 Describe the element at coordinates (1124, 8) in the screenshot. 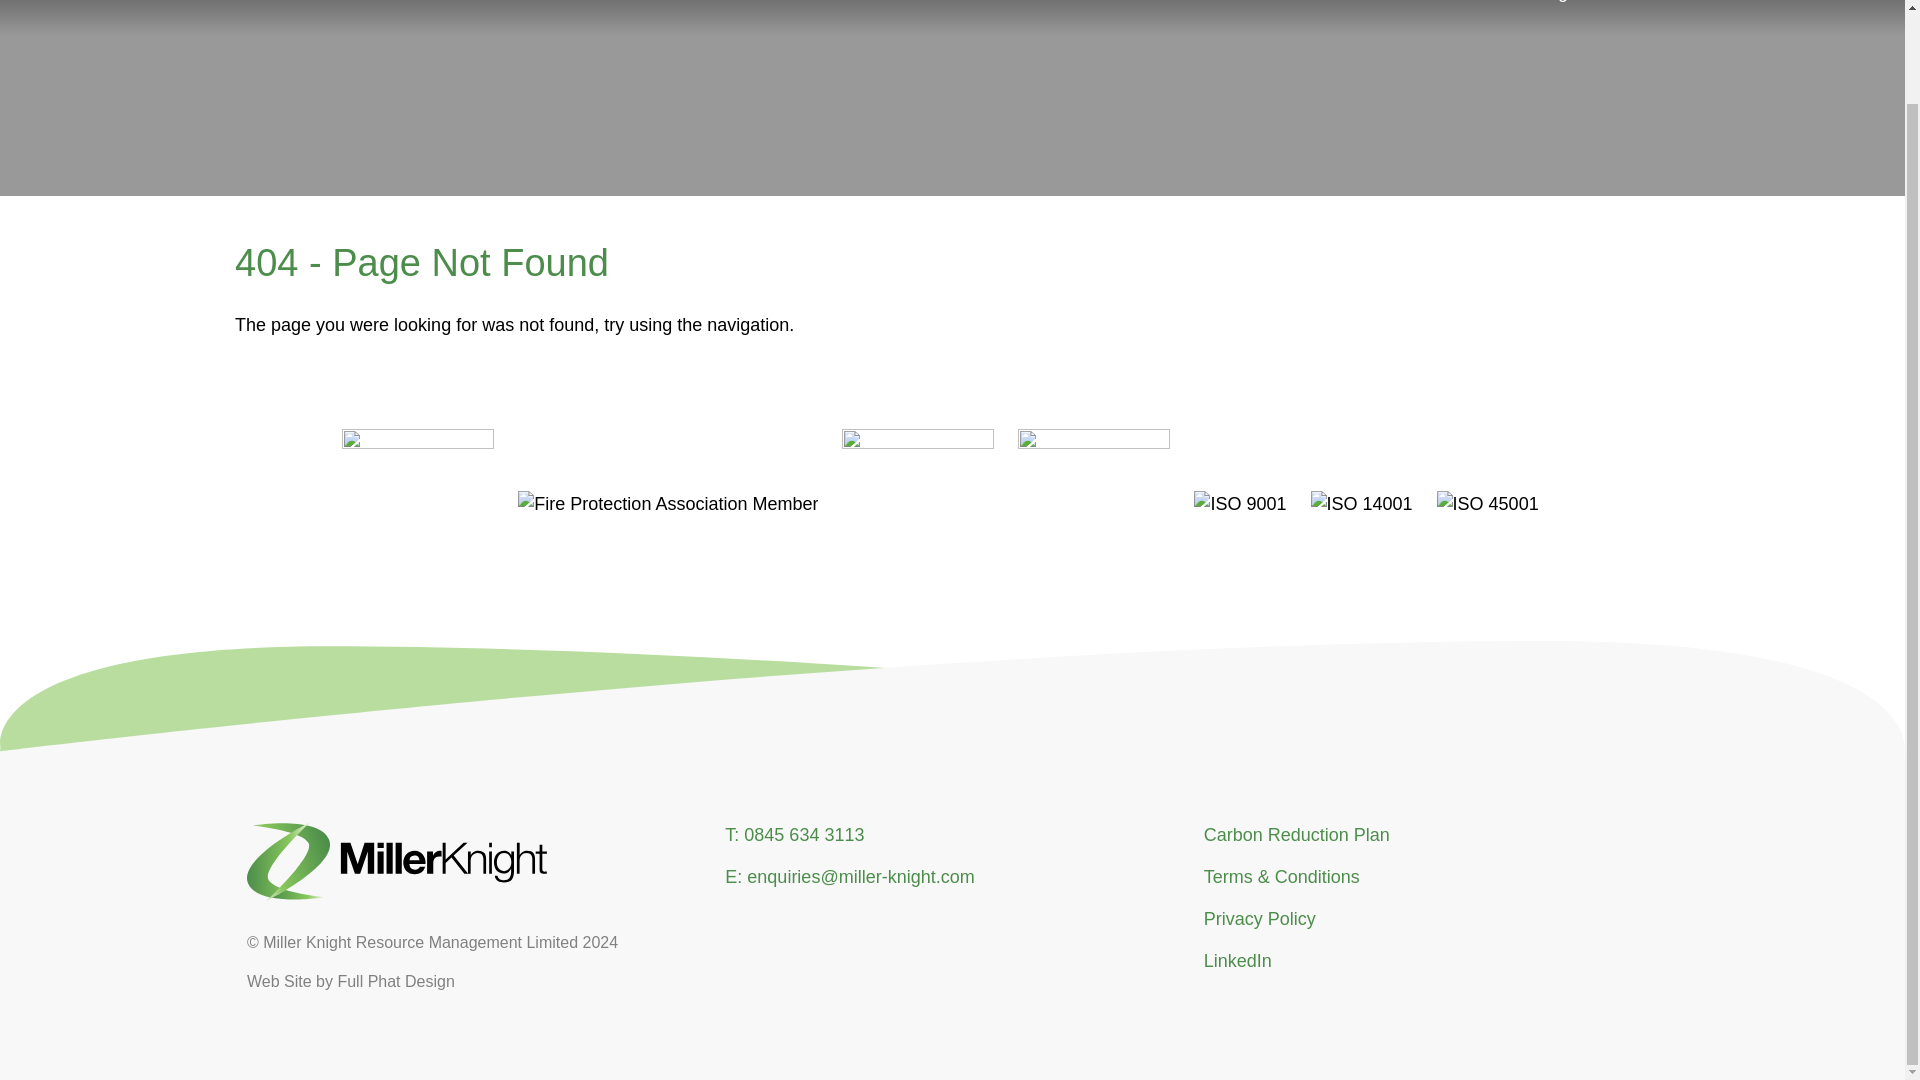

I see `Remedial Fire Protection` at that location.